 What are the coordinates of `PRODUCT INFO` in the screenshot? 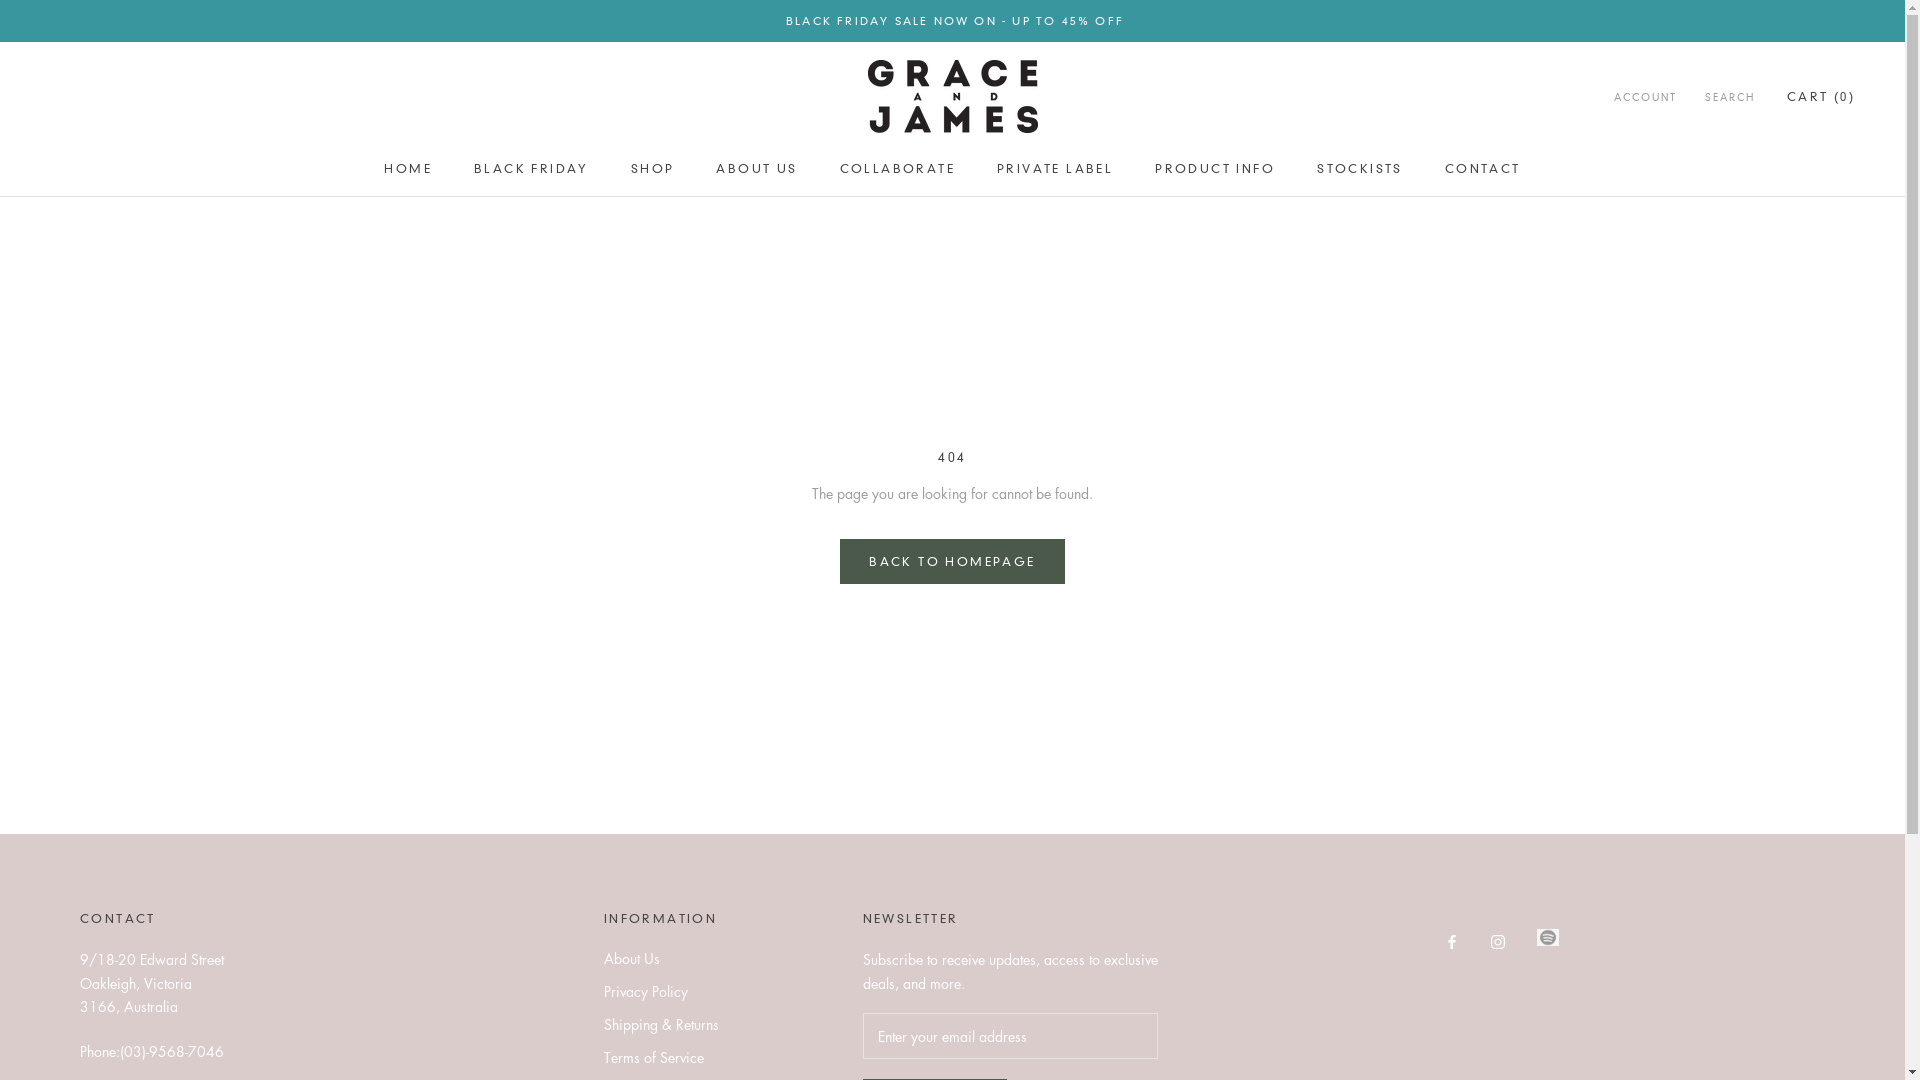 It's located at (1215, 168).